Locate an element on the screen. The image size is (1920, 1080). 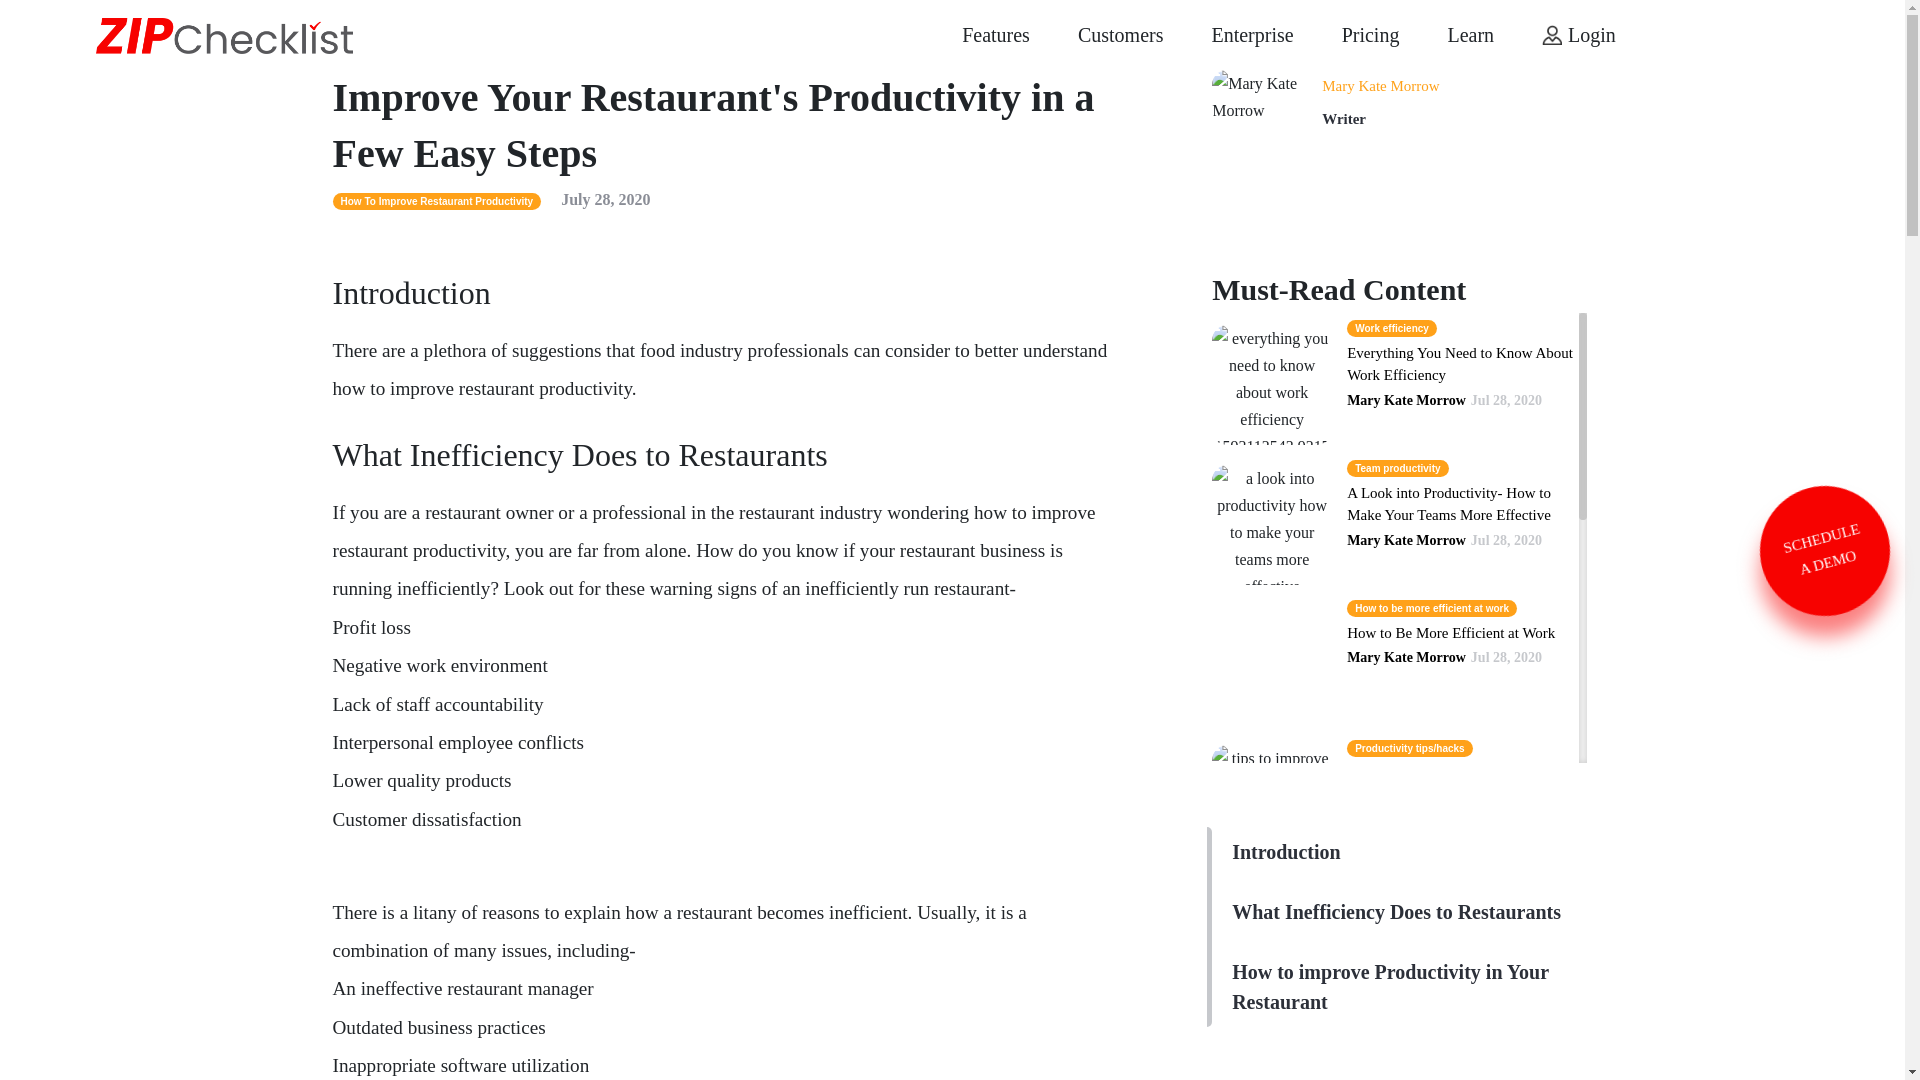
Improving Work Efficiency and Why it Matters is located at coordinates (1458, 1062).